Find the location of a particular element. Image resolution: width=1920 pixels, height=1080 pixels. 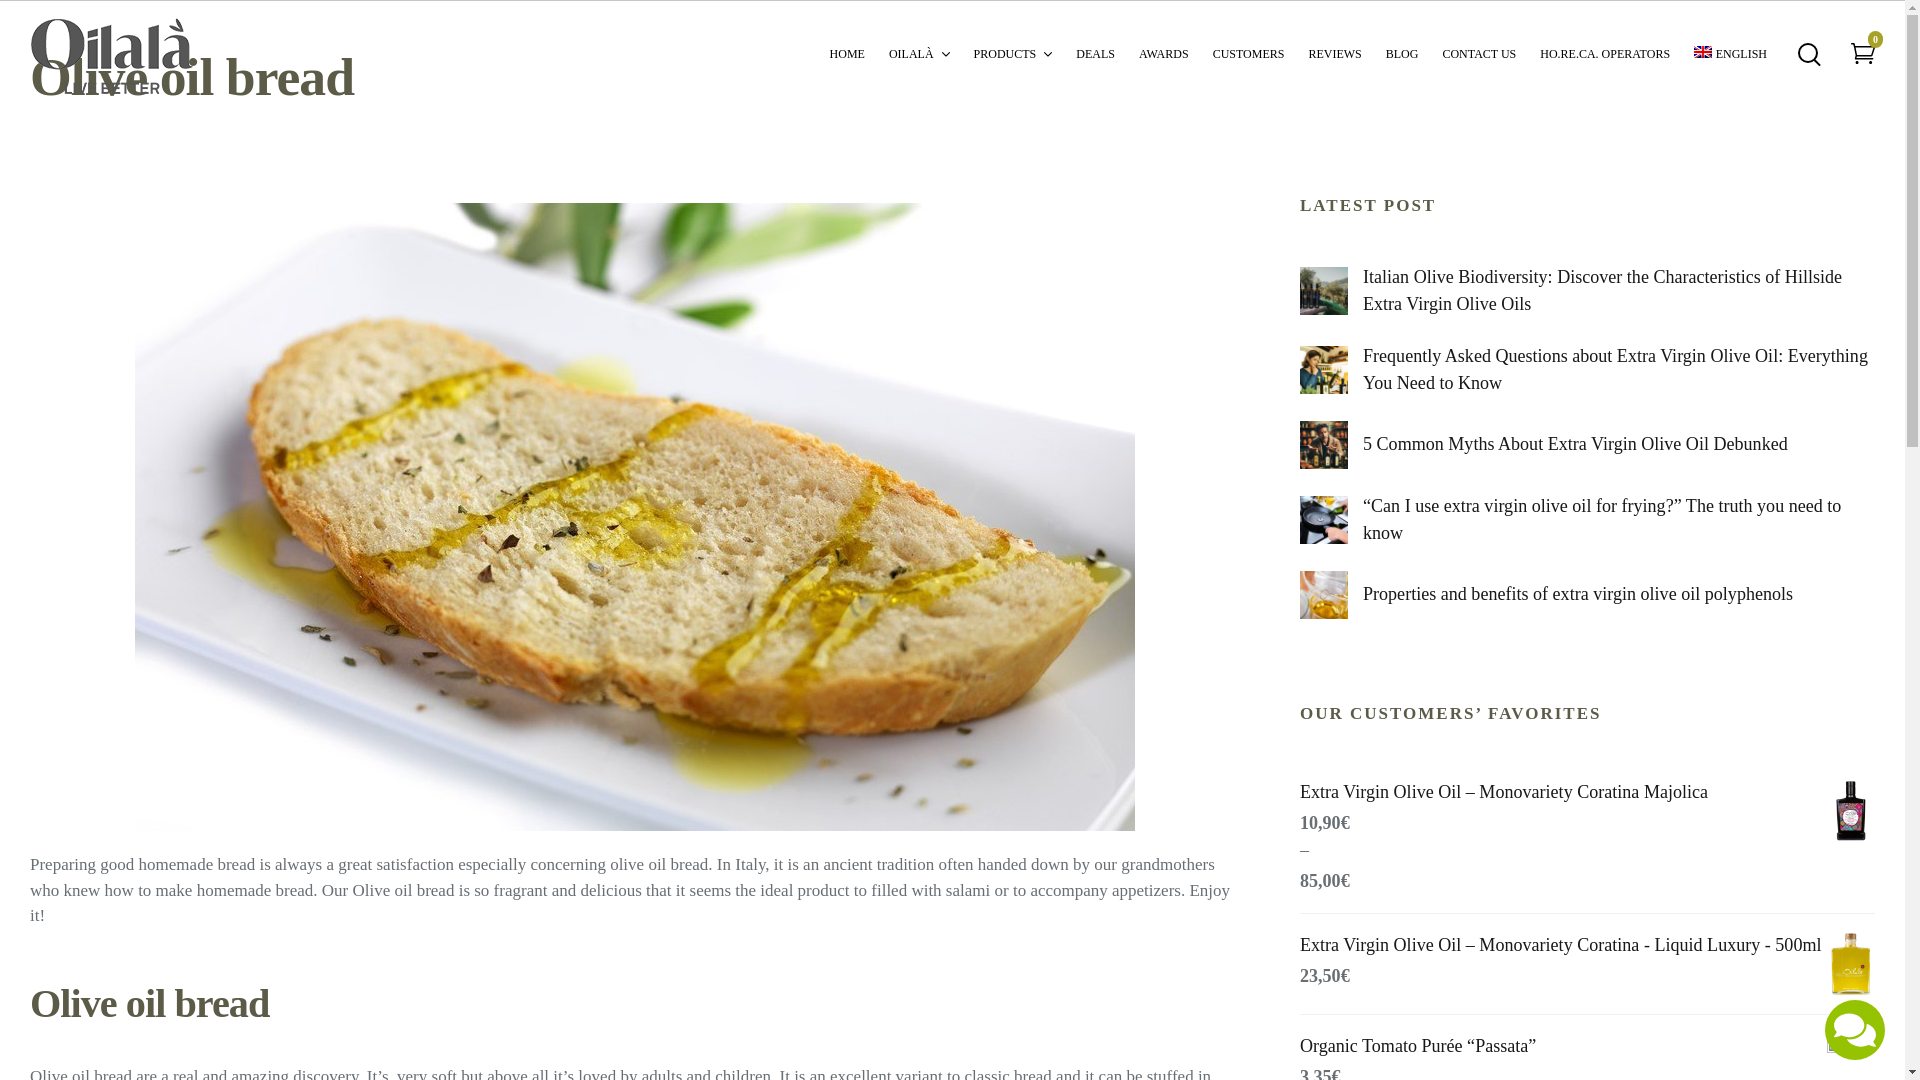

PRODUCTS is located at coordinates (1012, 52).